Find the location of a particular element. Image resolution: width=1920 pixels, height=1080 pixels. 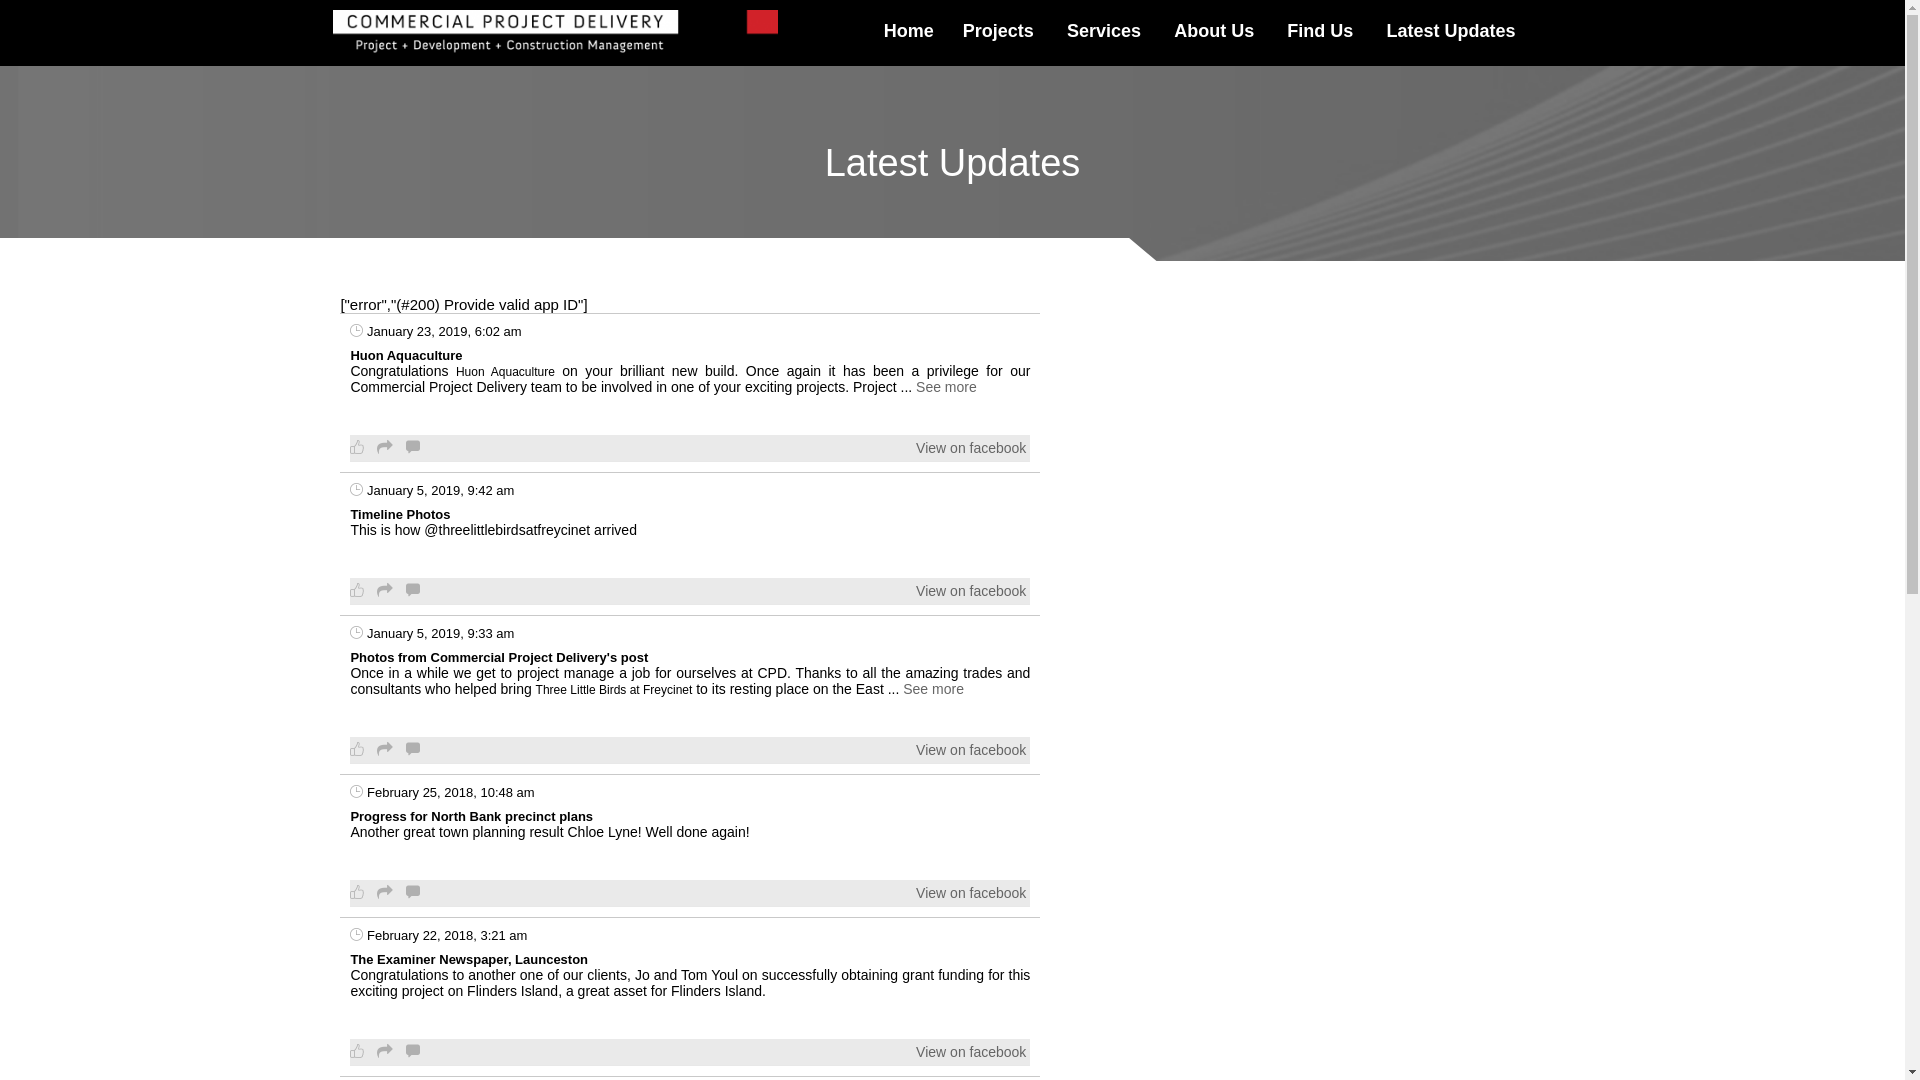

See more is located at coordinates (946, 387).